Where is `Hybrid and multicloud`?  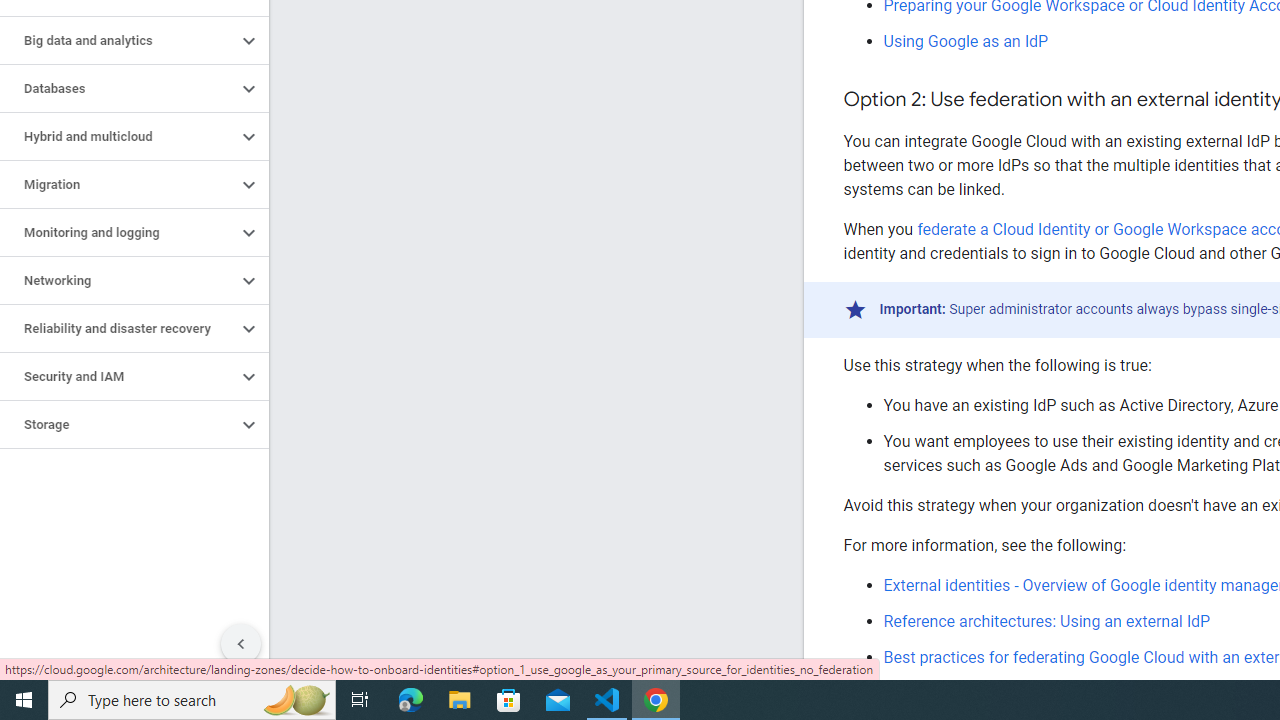
Hybrid and multicloud is located at coordinates (118, 137).